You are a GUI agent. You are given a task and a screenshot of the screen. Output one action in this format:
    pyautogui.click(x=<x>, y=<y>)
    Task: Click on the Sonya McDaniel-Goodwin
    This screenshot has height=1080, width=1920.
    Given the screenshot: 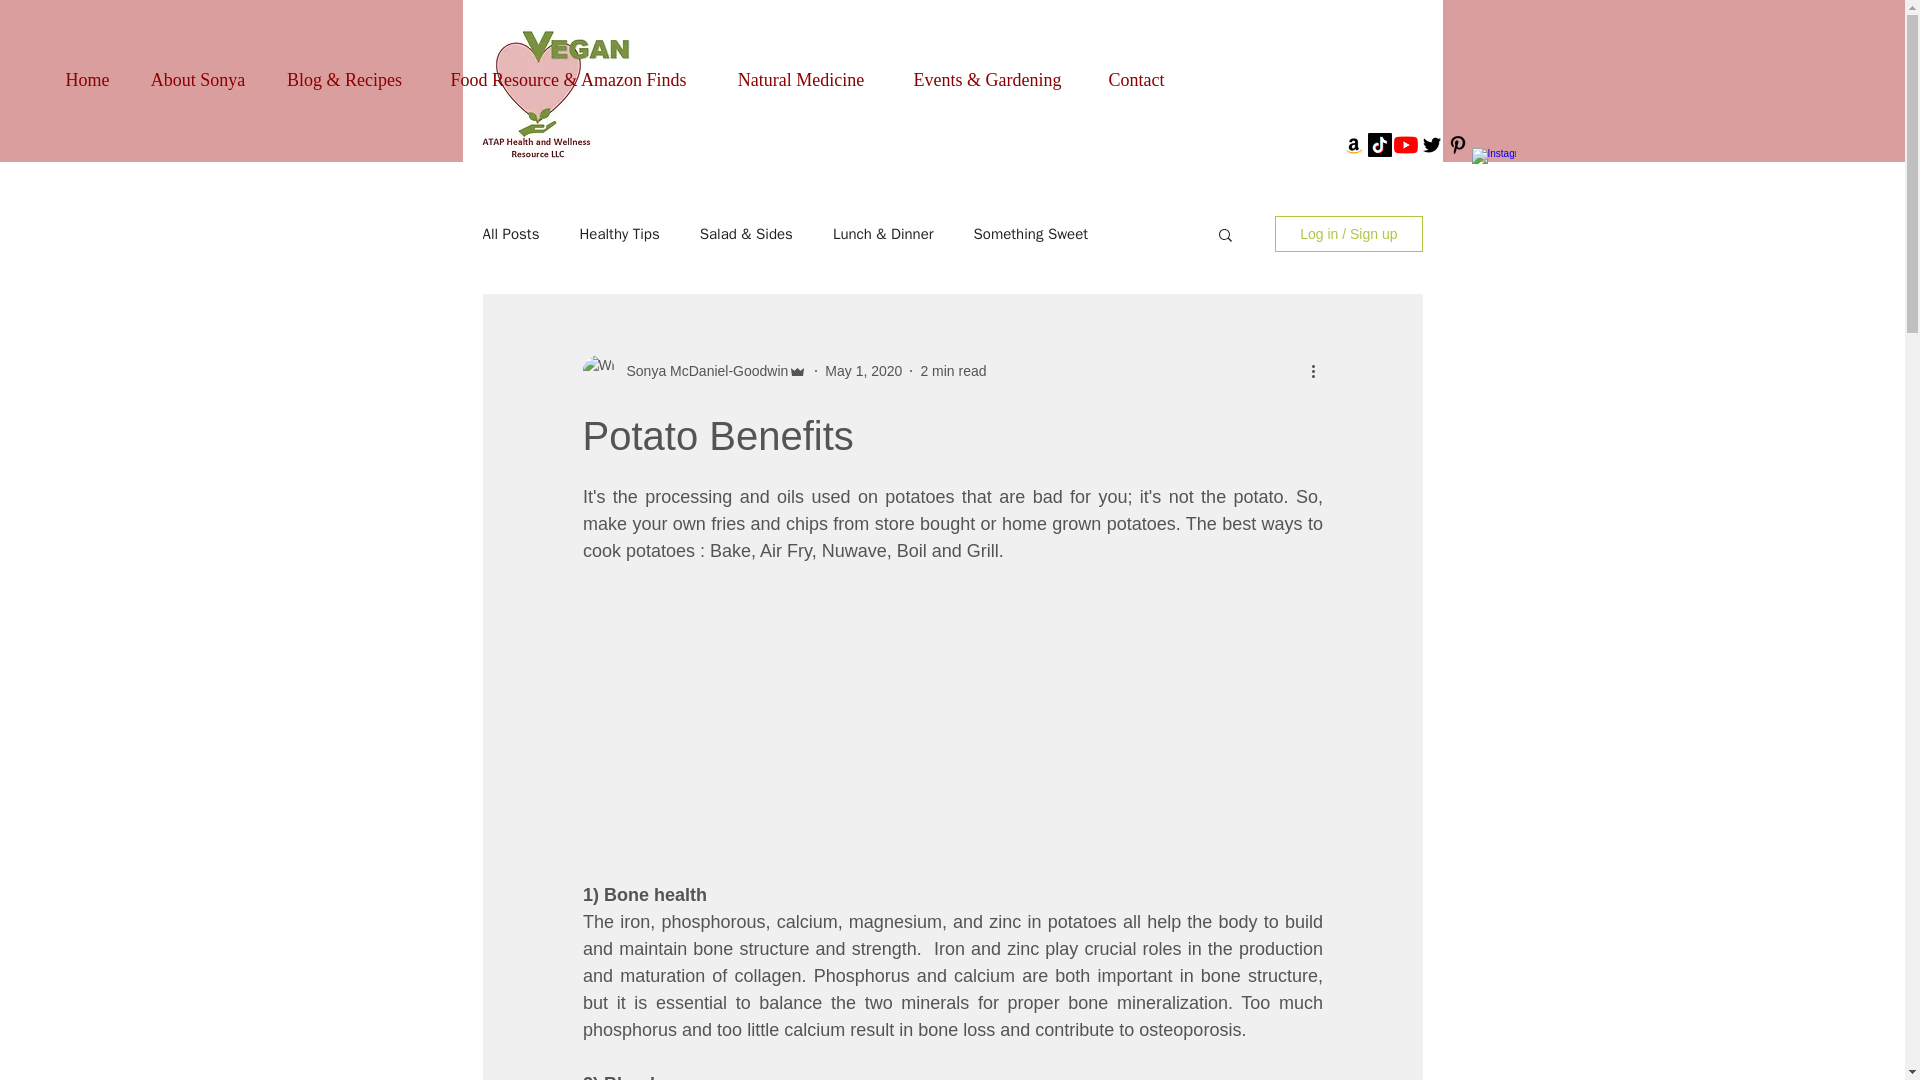 What is the action you would take?
    pyautogui.click(x=700, y=370)
    